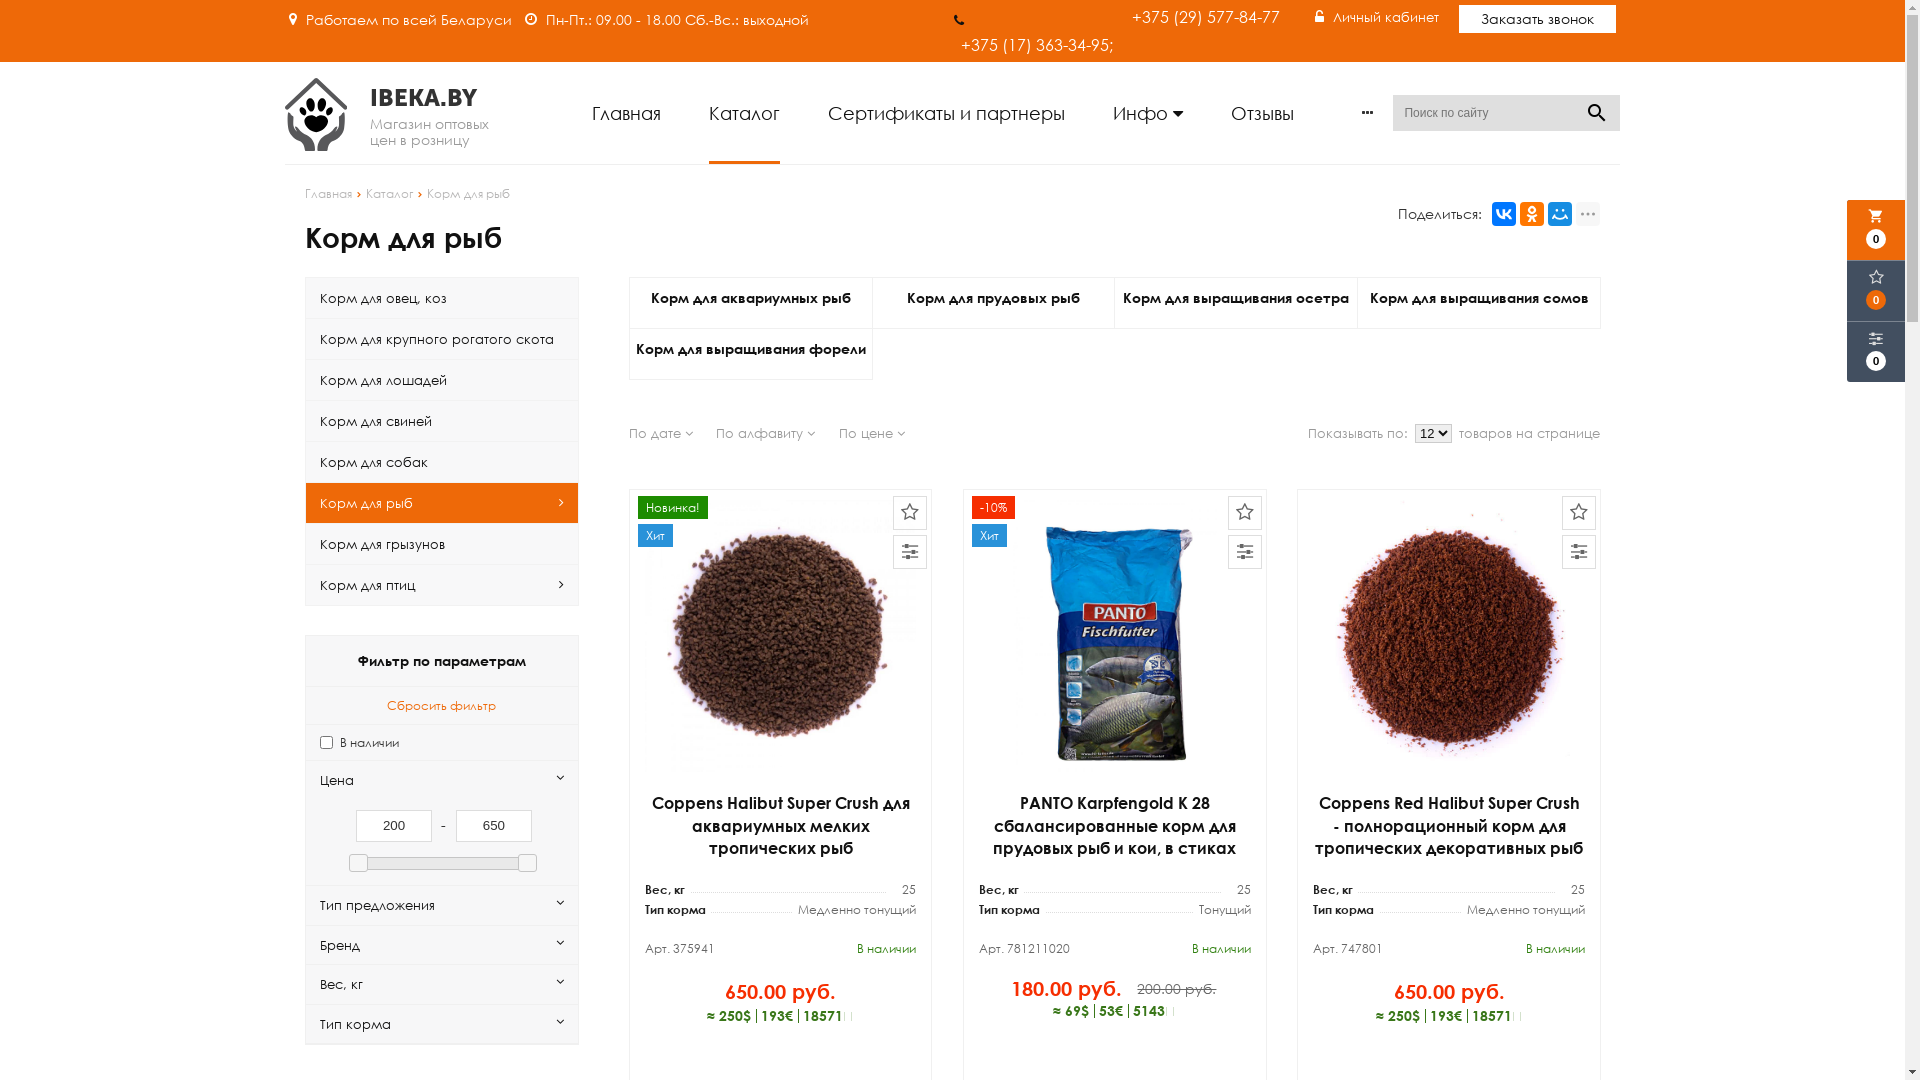 This screenshot has height=1080, width=1920. Describe the element at coordinates (1598, 113) in the screenshot. I see `search` at that location.